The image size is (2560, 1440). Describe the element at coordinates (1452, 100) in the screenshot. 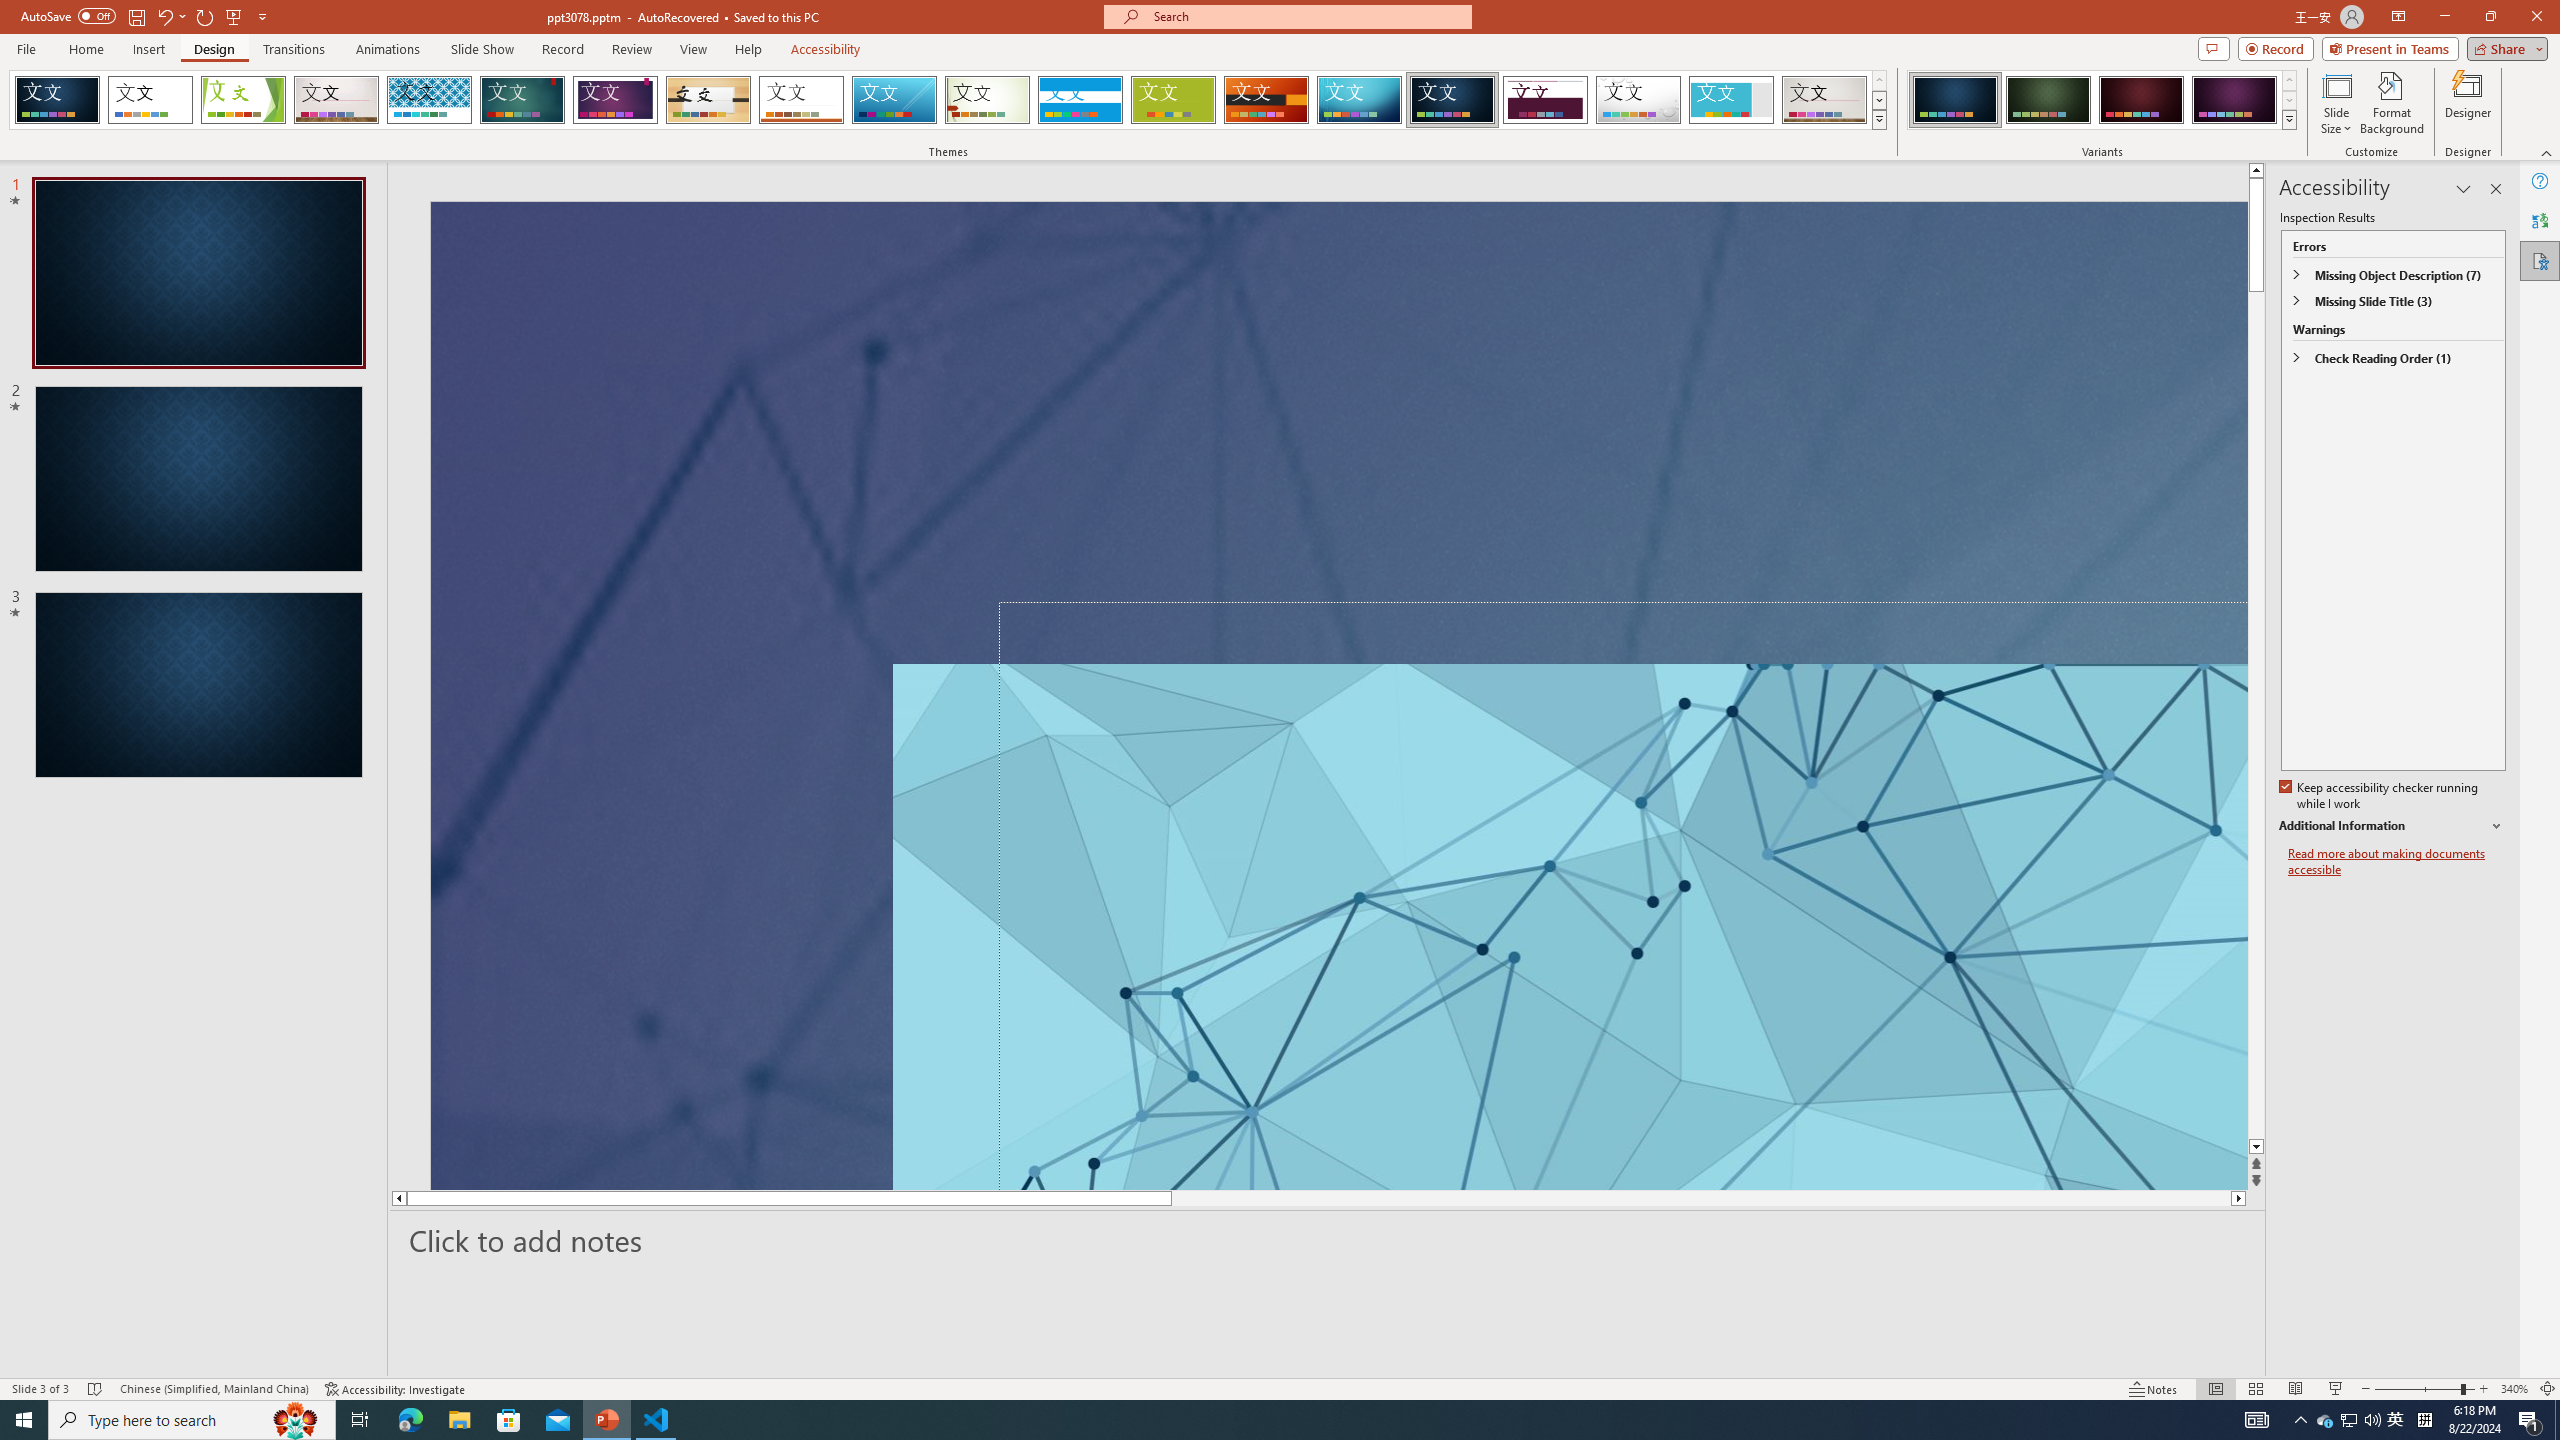

I see `Damask` at that location.